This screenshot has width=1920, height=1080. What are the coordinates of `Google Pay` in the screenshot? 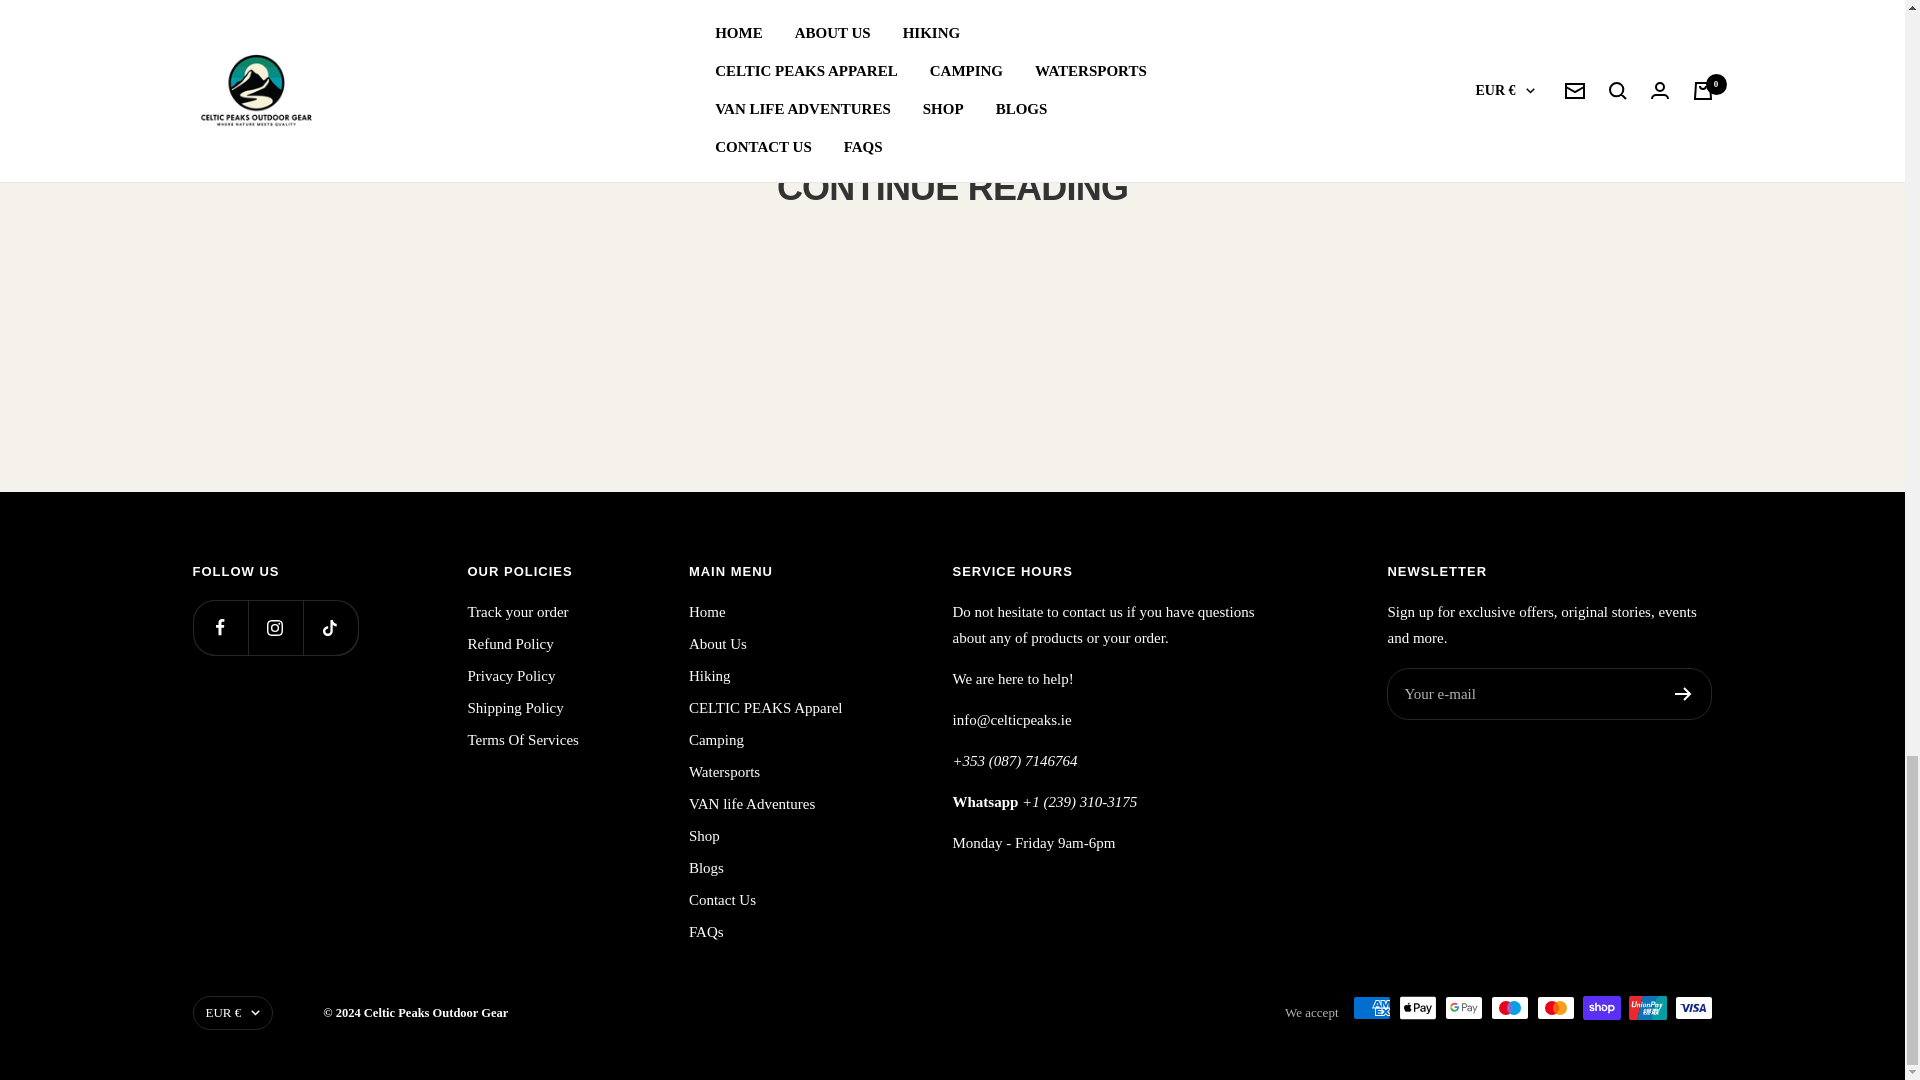 It's located at (1462, 1007).